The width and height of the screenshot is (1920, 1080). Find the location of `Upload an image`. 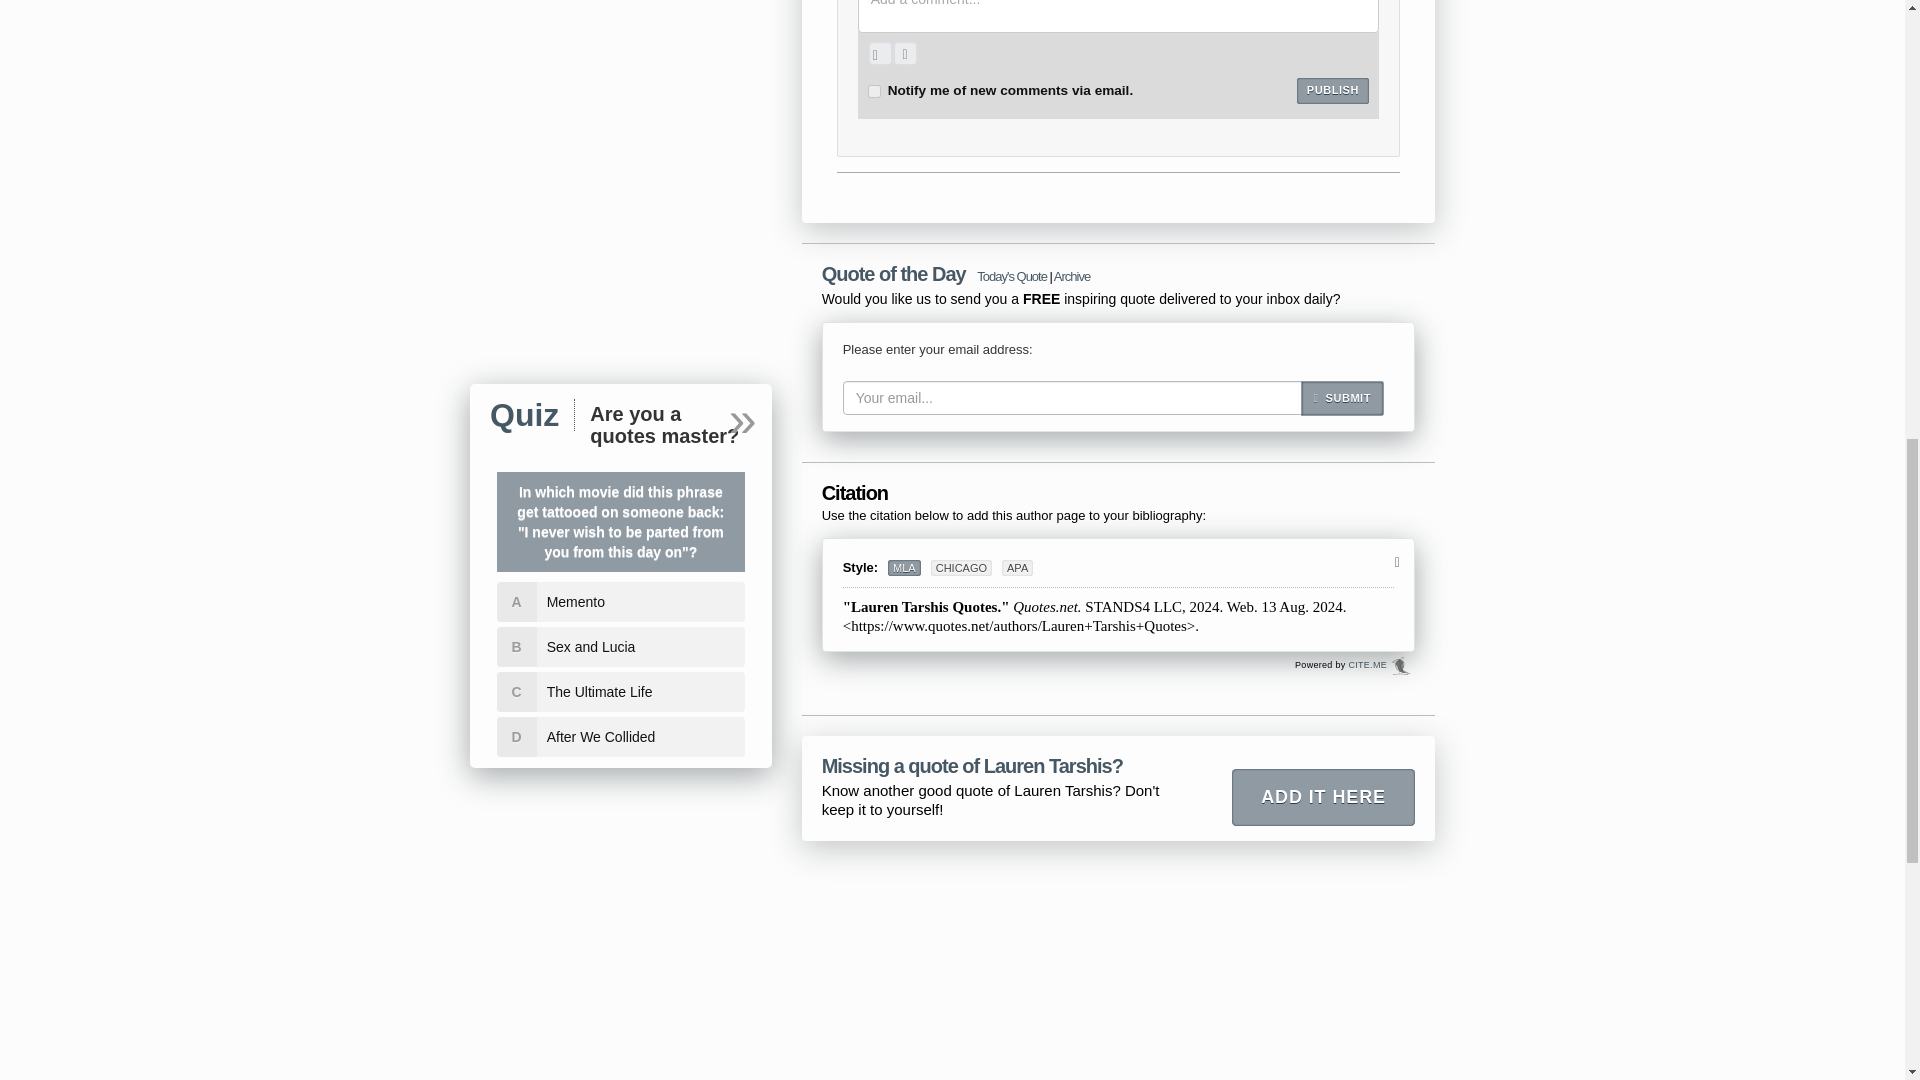

Upload an image is located at coordinates (880, 53).